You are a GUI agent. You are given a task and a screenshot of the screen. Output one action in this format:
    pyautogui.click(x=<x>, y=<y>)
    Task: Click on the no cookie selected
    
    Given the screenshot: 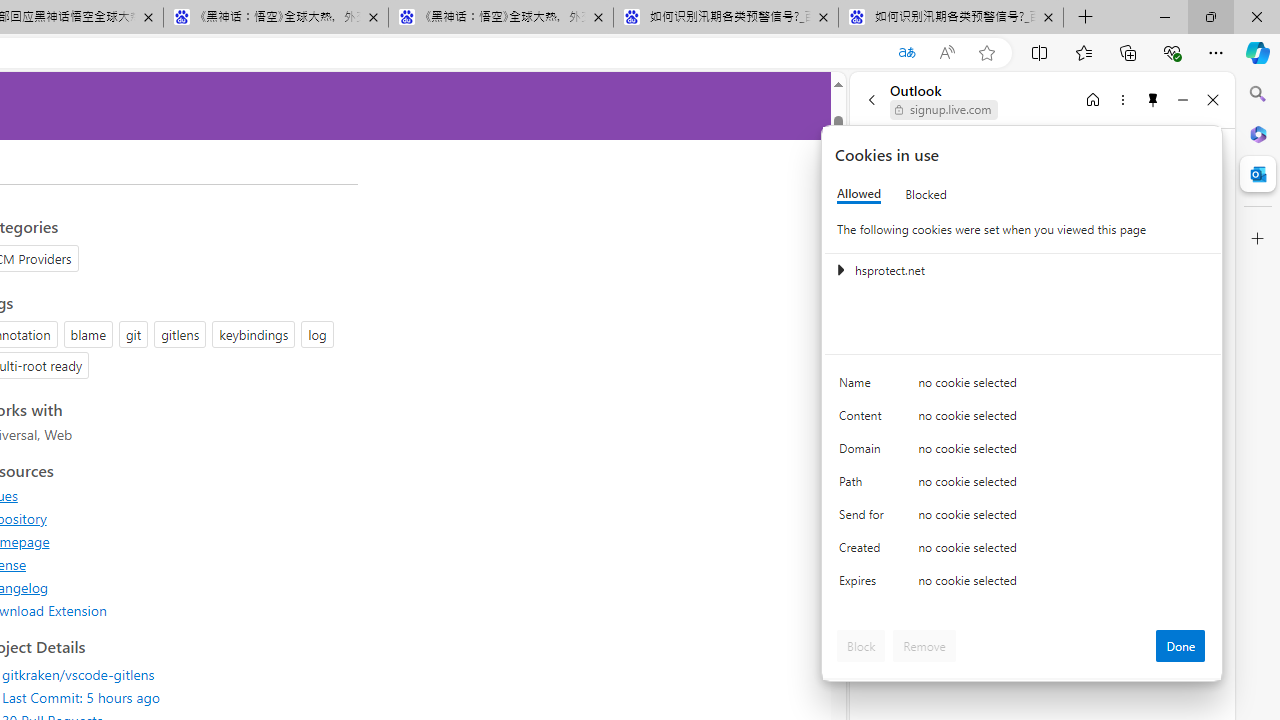 What is the action you would take?
    pyautogui.click(x=1062, y=586)
    